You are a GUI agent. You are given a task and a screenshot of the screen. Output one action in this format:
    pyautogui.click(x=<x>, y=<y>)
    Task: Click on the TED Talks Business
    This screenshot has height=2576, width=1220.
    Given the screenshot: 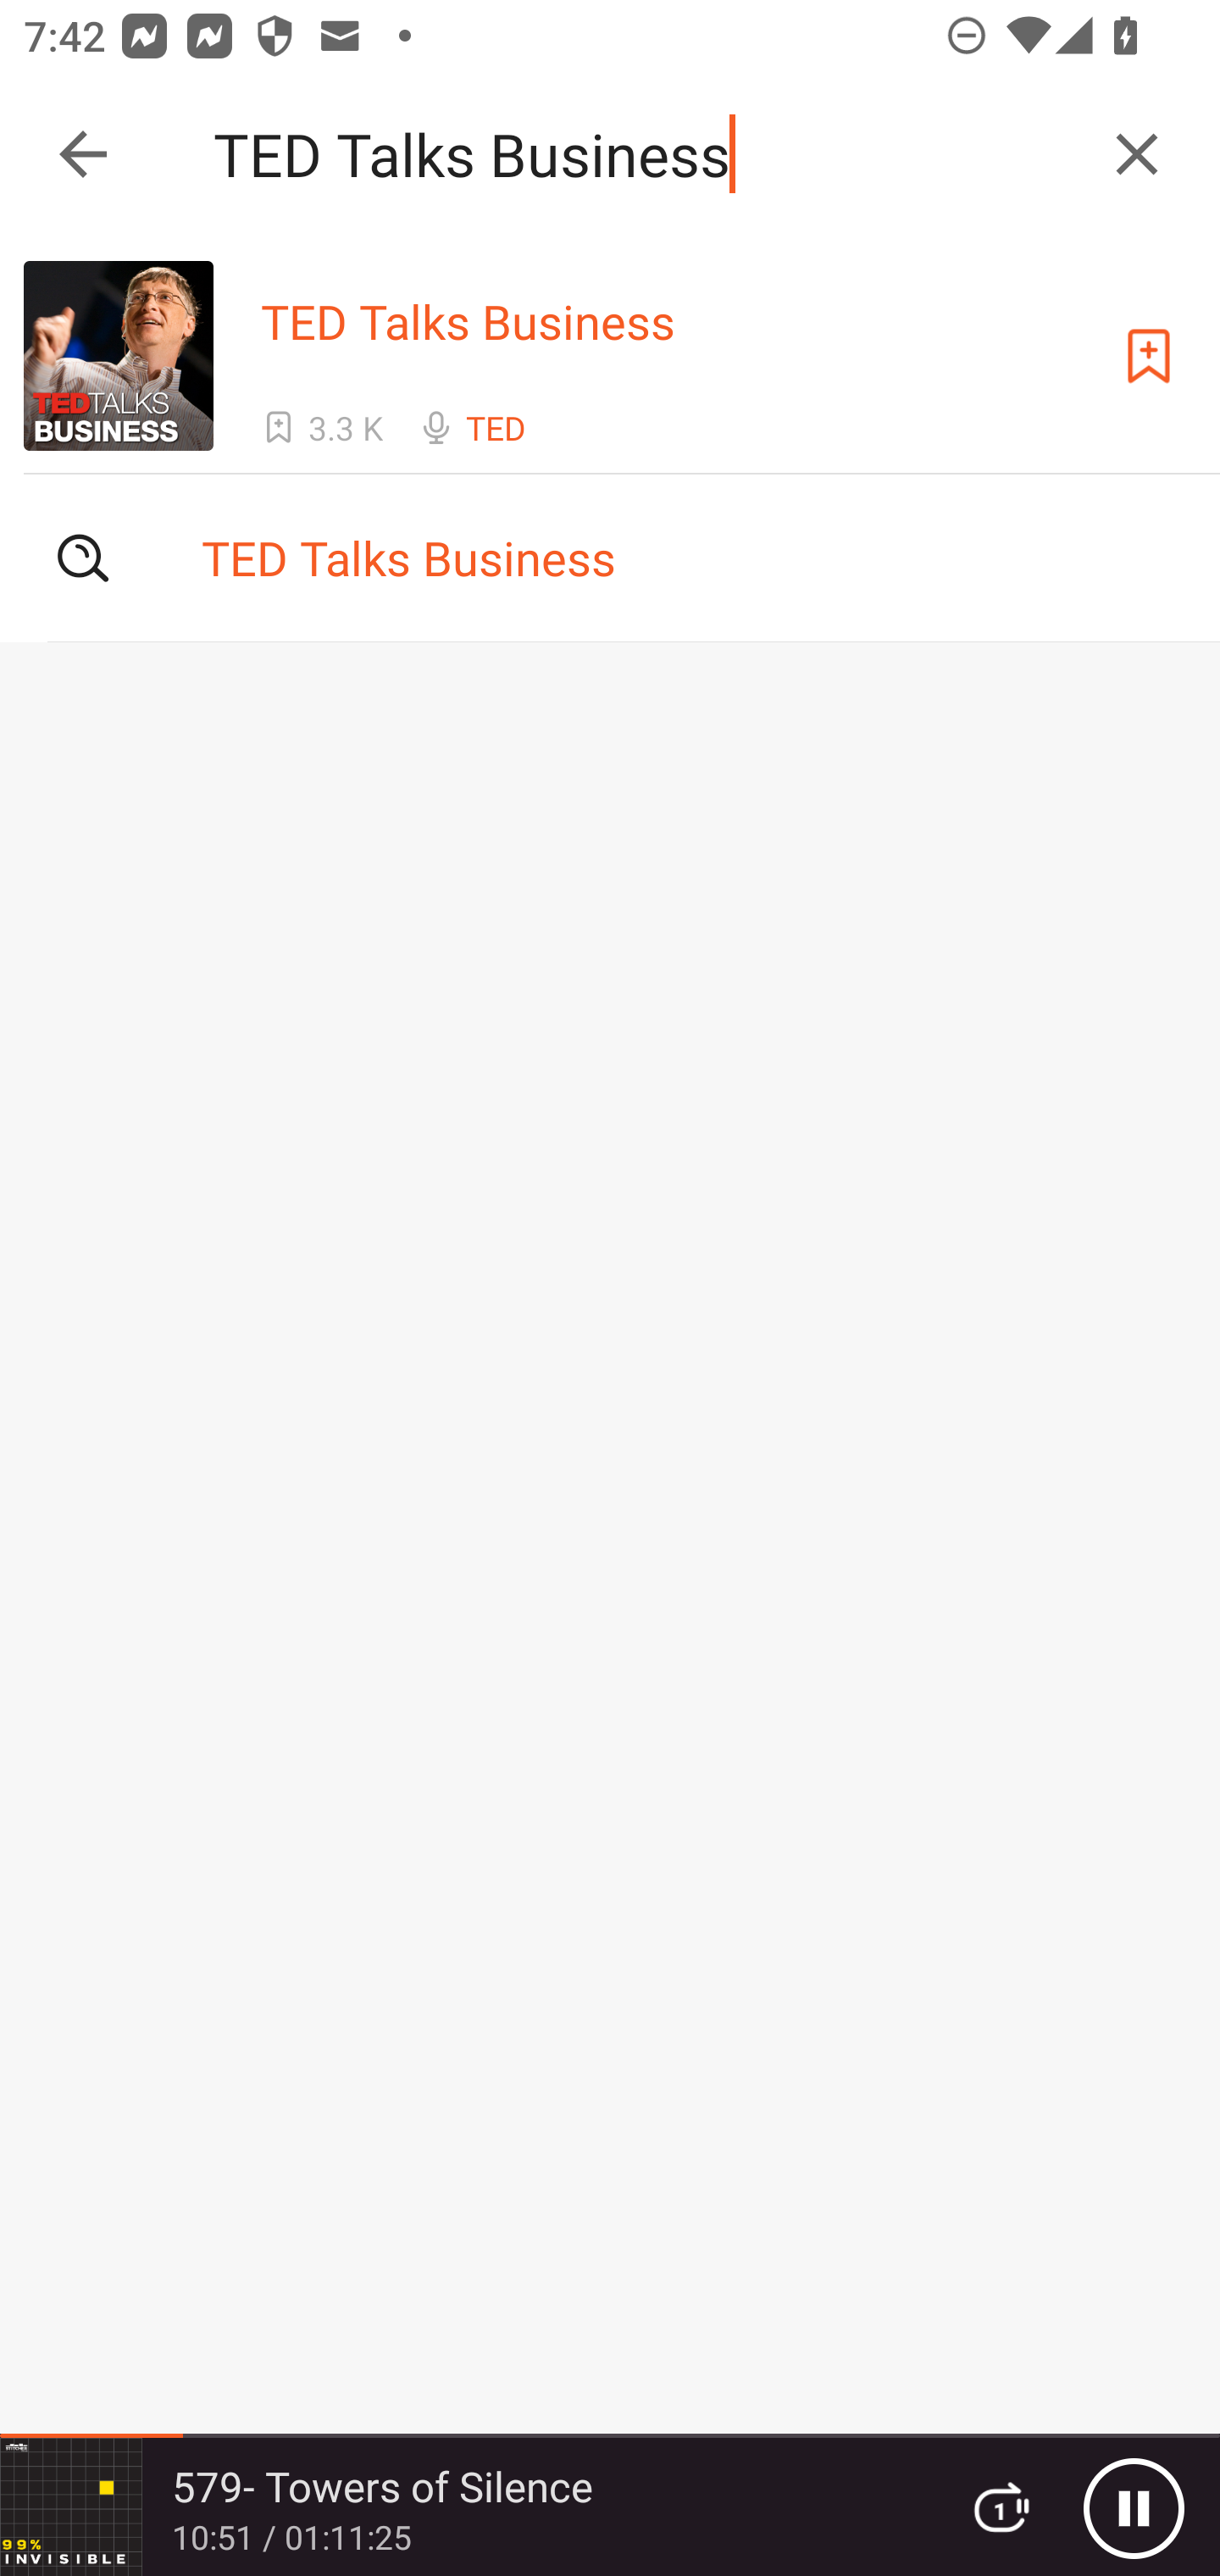 What is the action you would take?
    pyautogui.click(x=645, y=154)
    